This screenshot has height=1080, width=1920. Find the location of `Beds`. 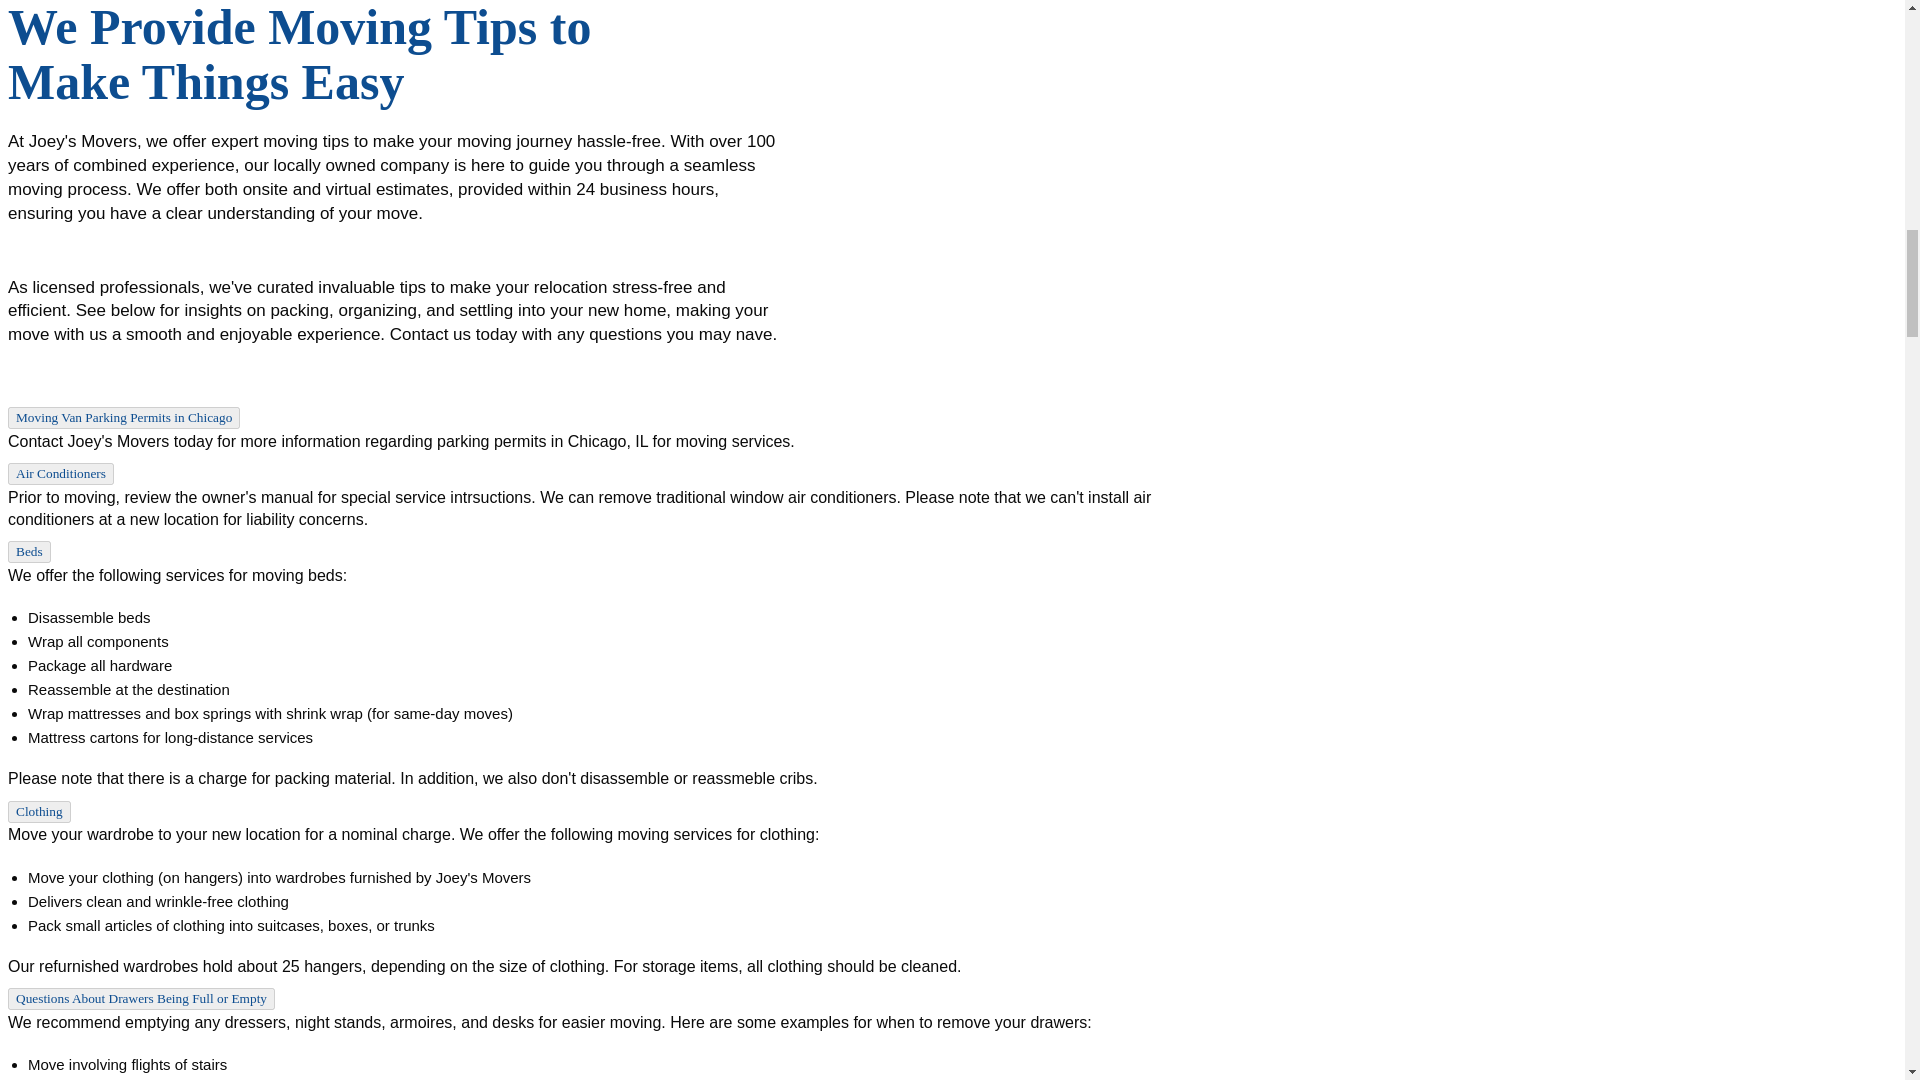

Beds is located at coordinates (29, 552).